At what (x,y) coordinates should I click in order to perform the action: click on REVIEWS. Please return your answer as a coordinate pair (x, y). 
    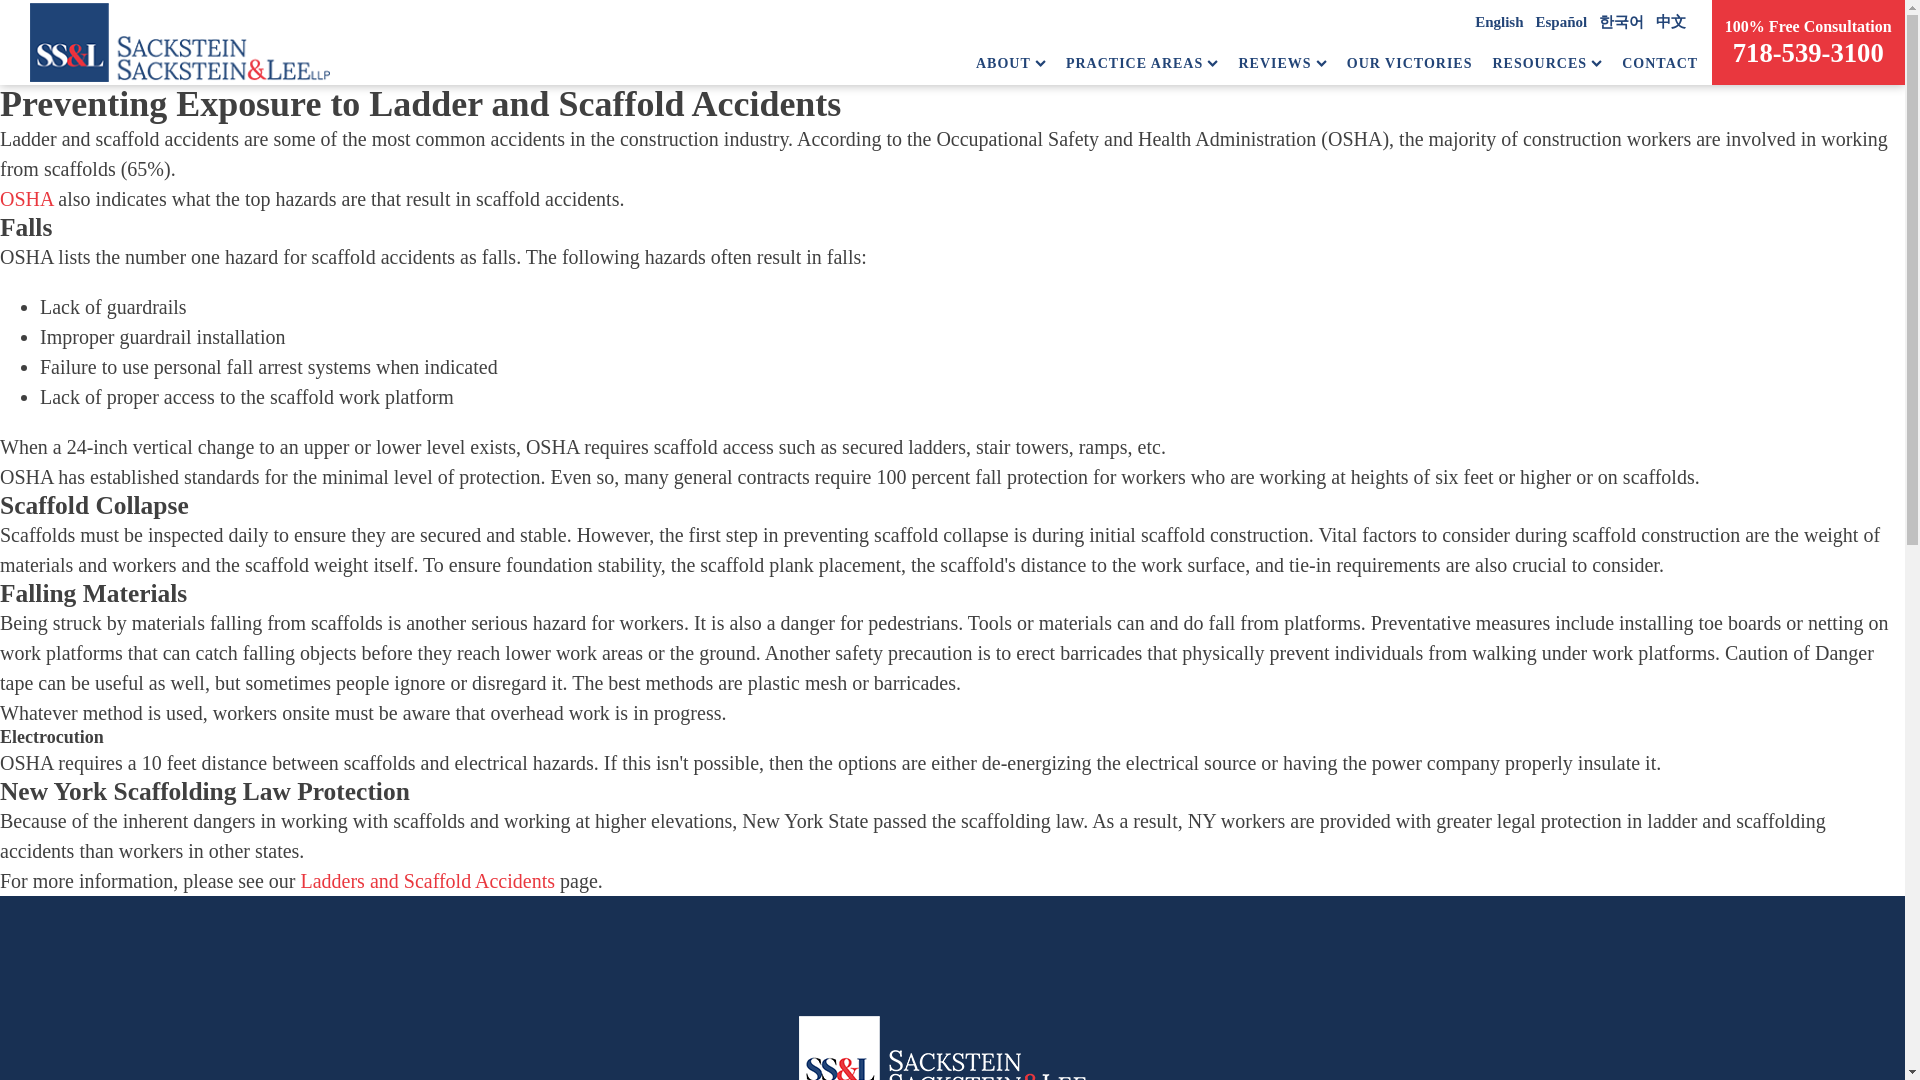
    Looking at the image, I should click on (1282, 63).